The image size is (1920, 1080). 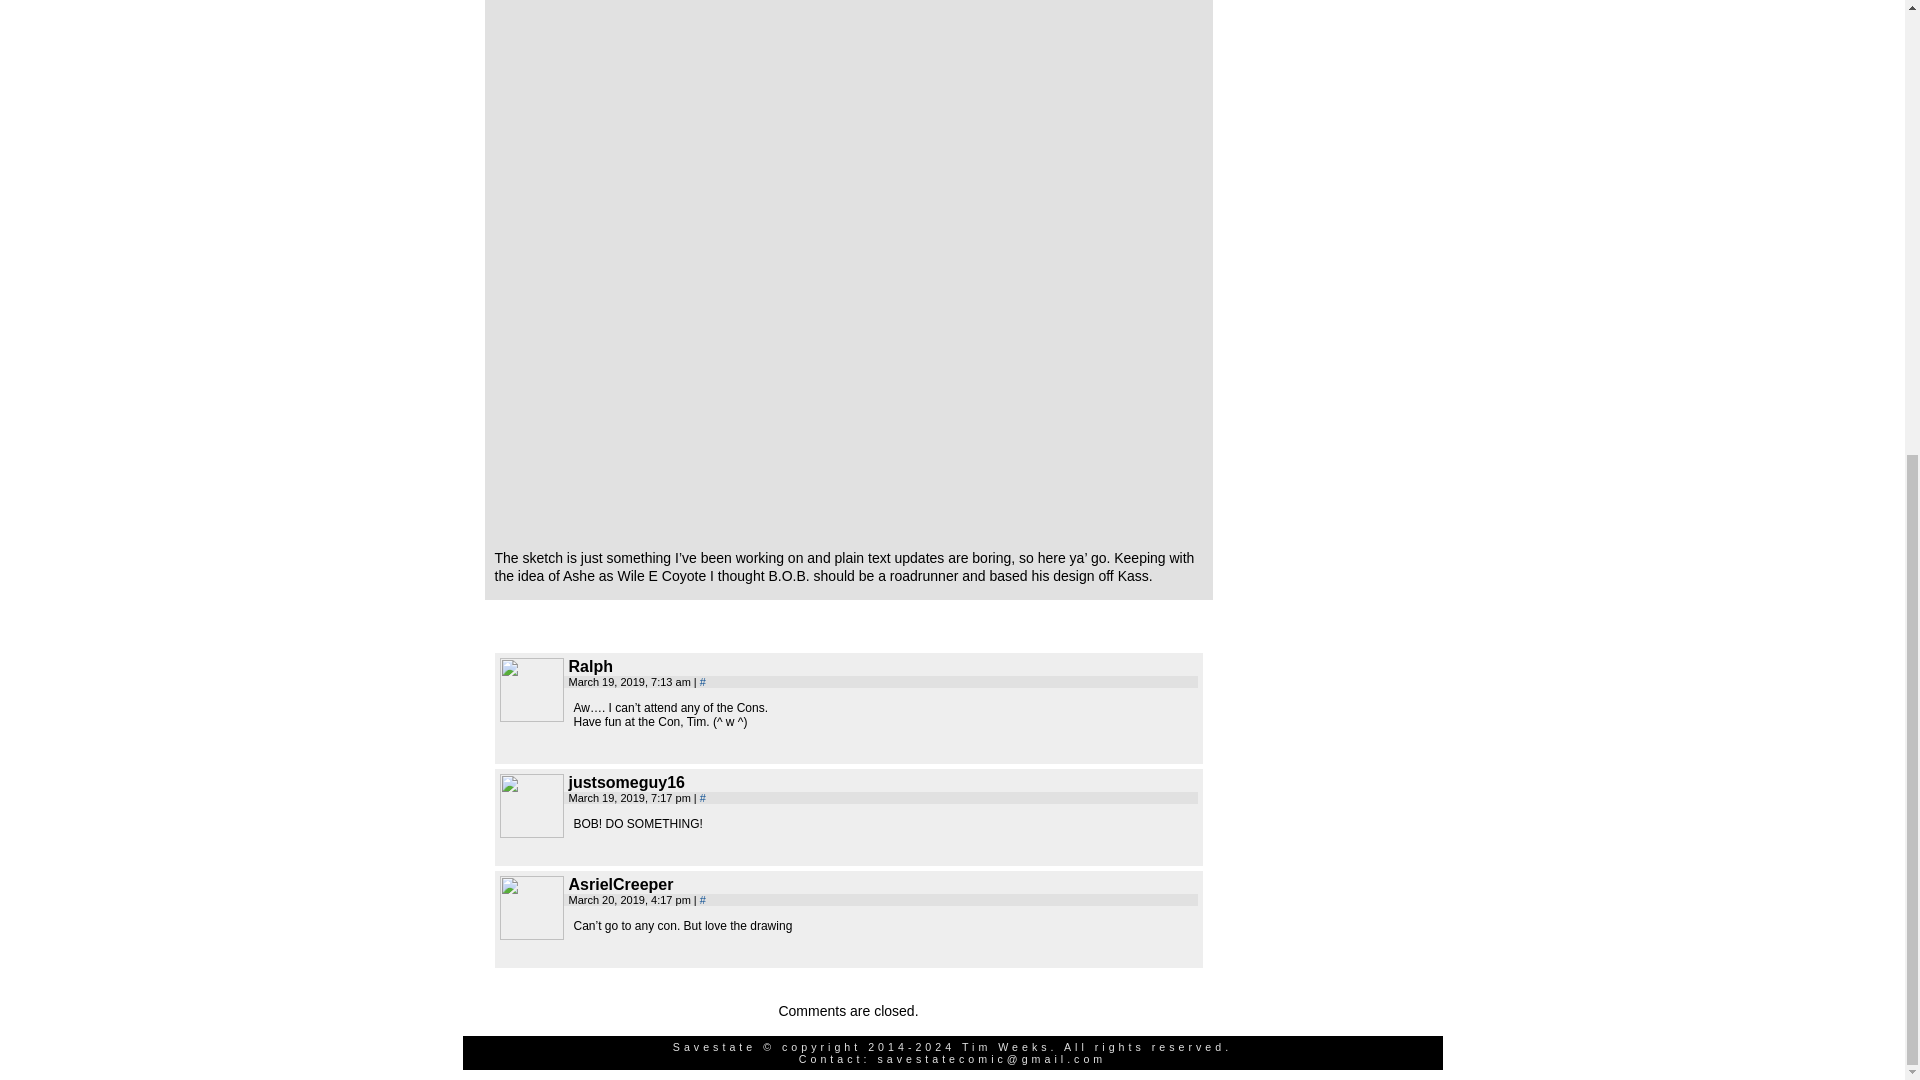 What do you see at coordinates (630, 797) in the screenshot?
I see `Tuesday, March 19th 2019, 7:17pm` at bounding box center [630, 797].